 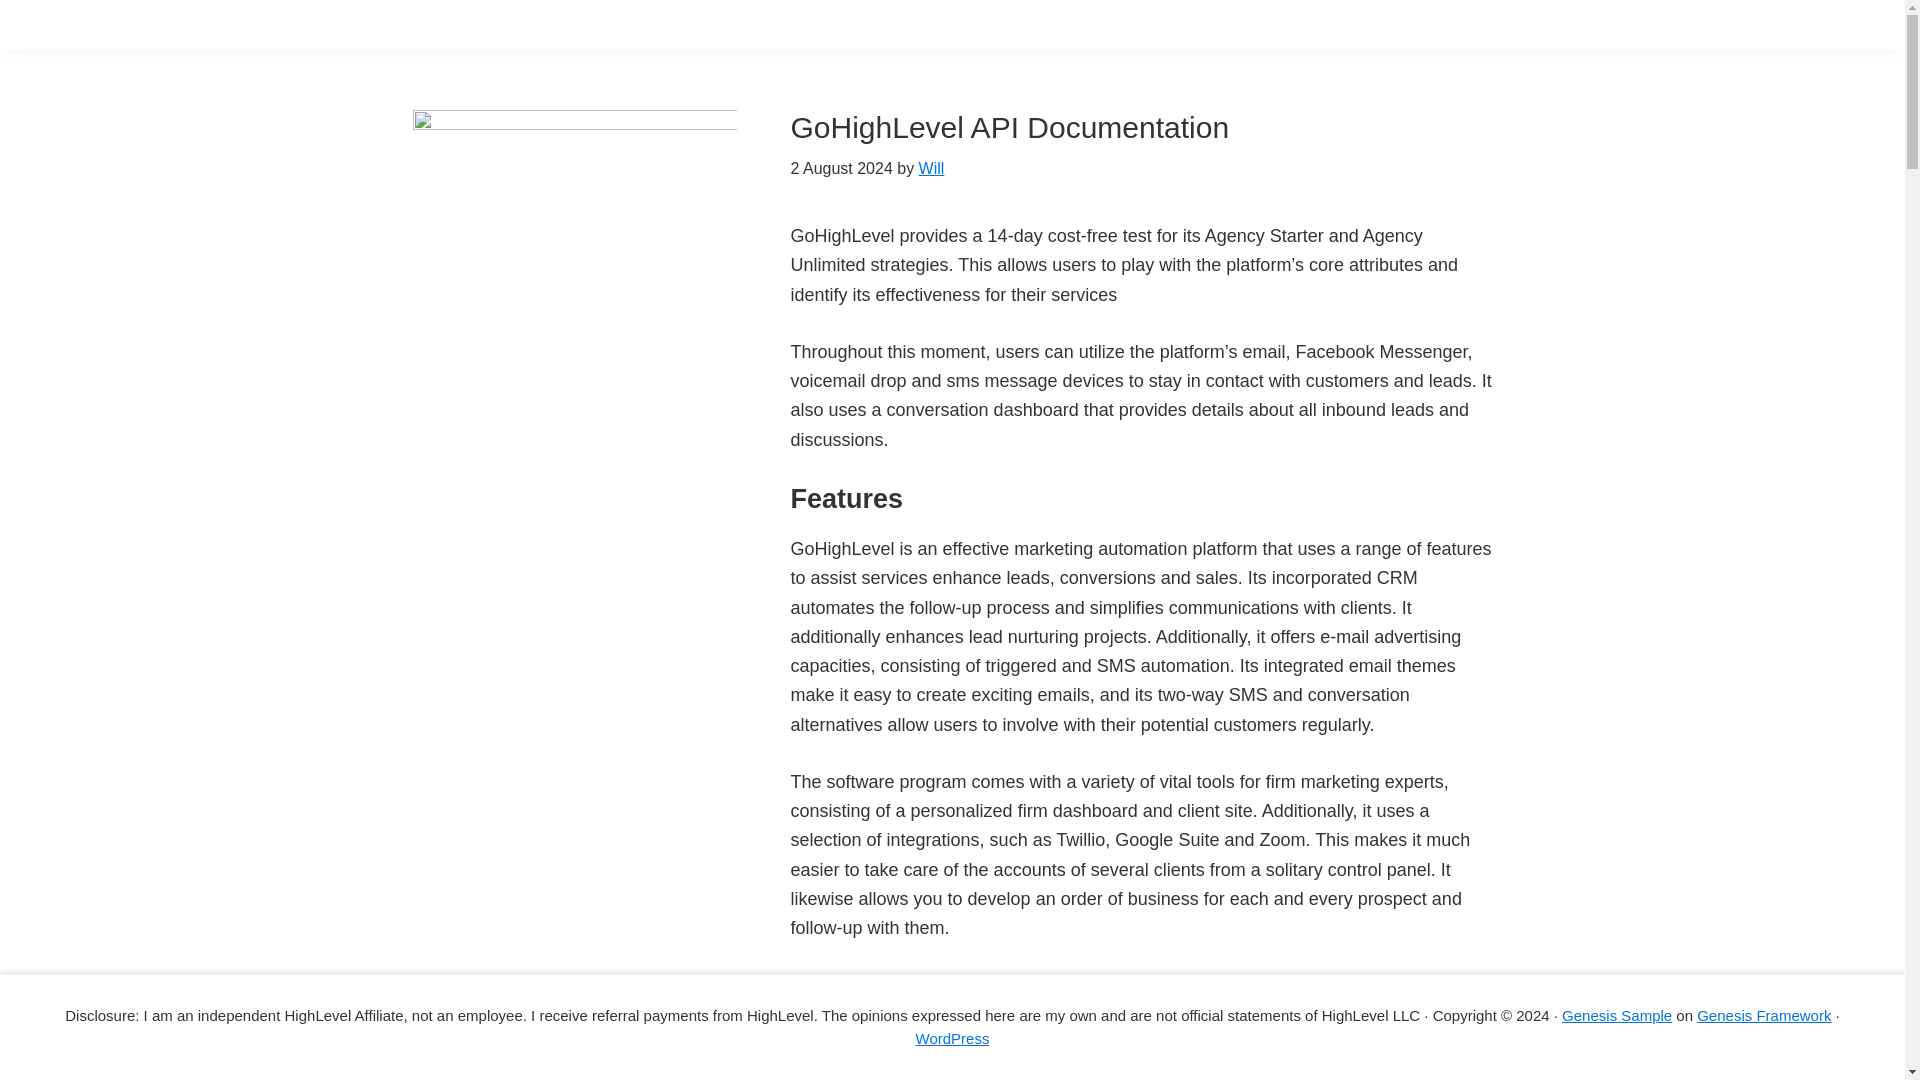 What do you see at coordinates (1764, 1014) in the screenshot?
I see `Genesis Framework` at bounding box center [1764, 1014].